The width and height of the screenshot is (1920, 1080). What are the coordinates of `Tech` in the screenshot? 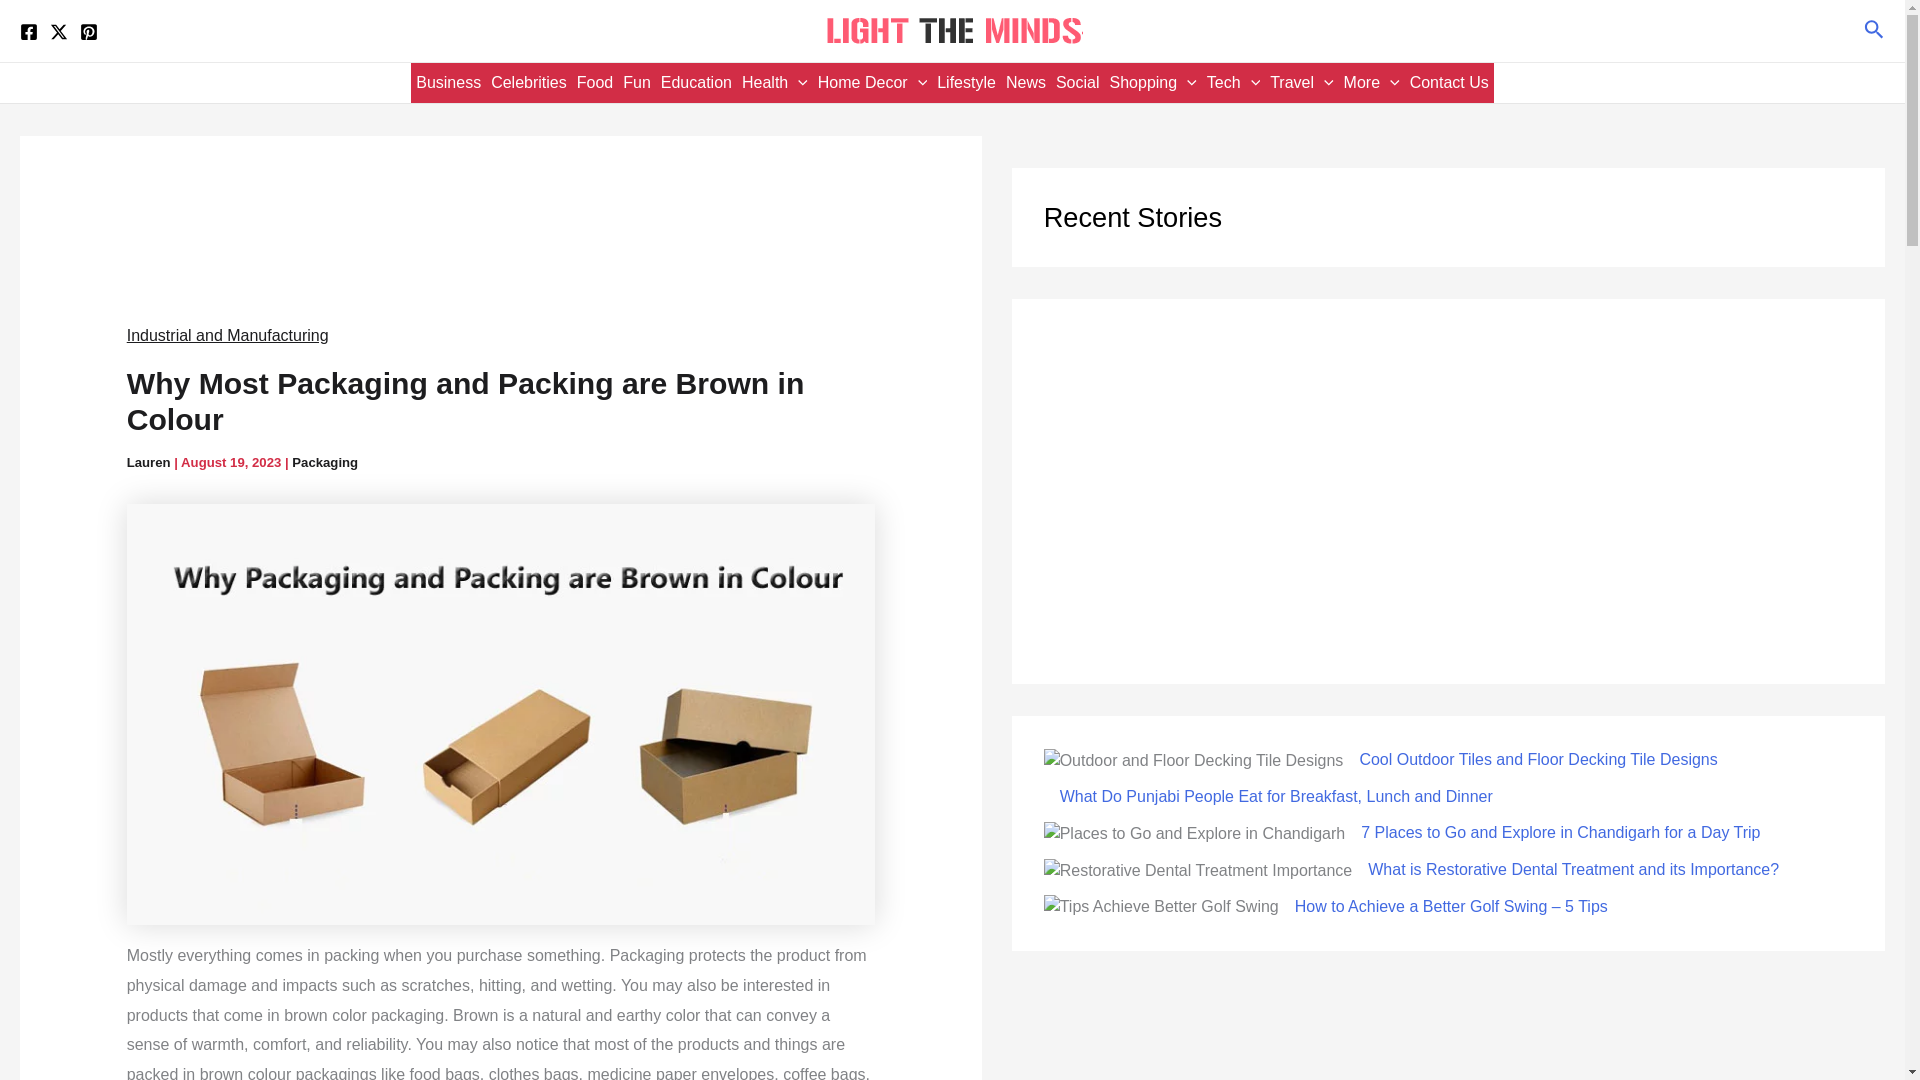 It's located at (1233, 82).